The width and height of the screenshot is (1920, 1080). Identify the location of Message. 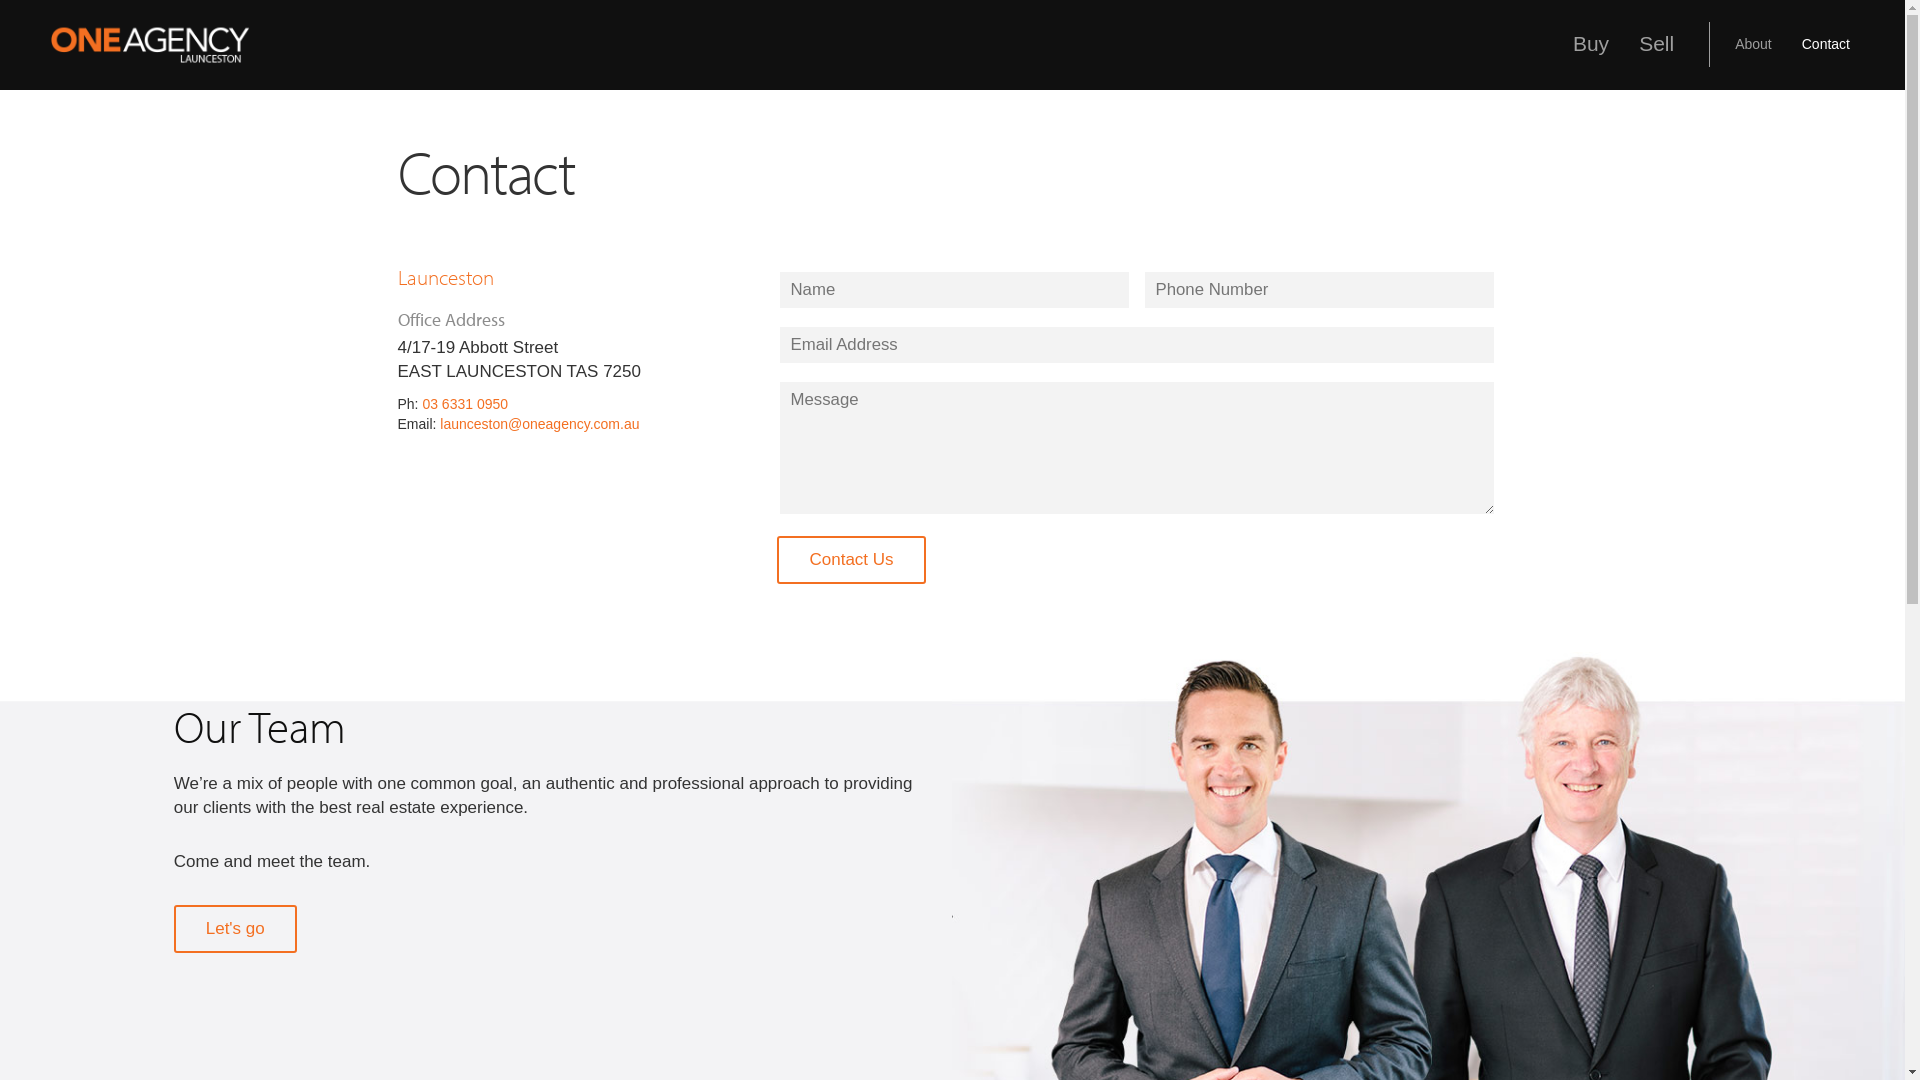
(1142, 456).